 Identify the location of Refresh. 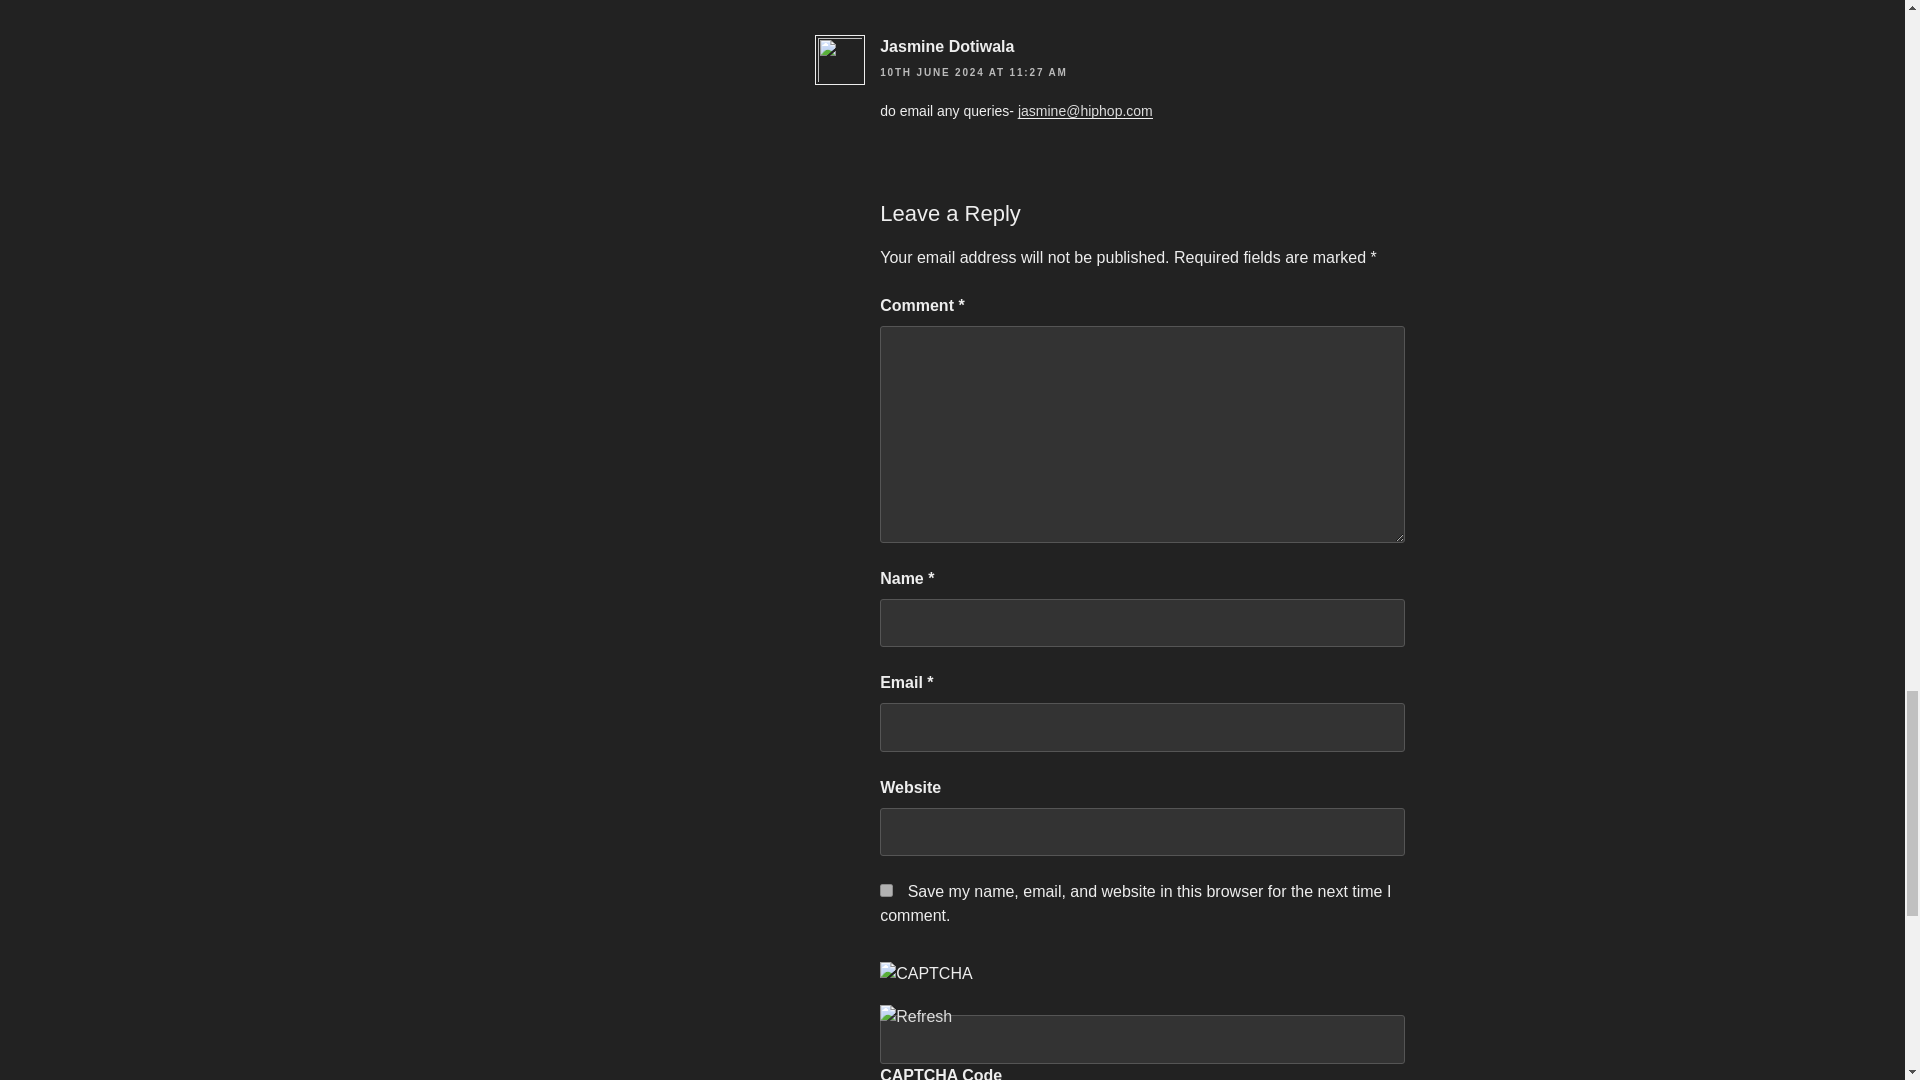
(916, 1016).